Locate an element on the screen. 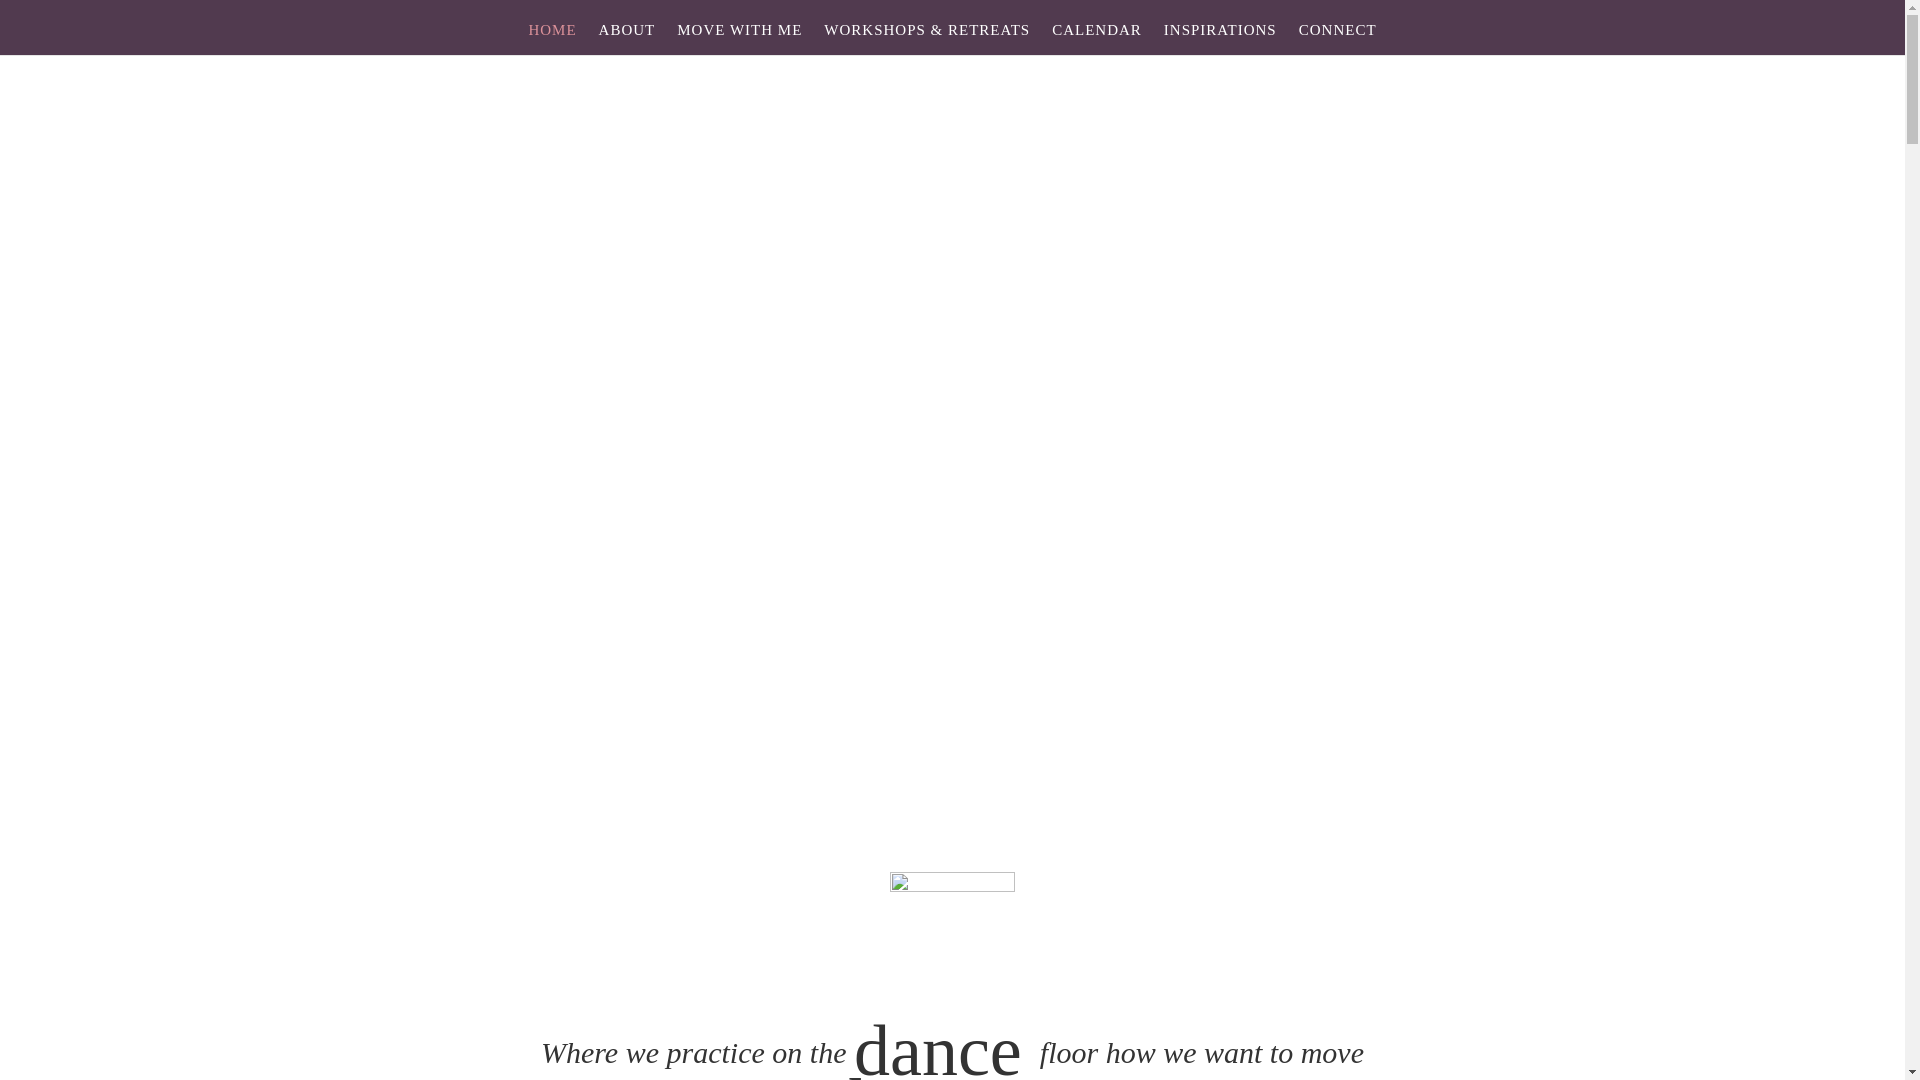 The width and height of the screenshot is (1920, 1080). CALENDAR is located at coordinates (1097, 38).